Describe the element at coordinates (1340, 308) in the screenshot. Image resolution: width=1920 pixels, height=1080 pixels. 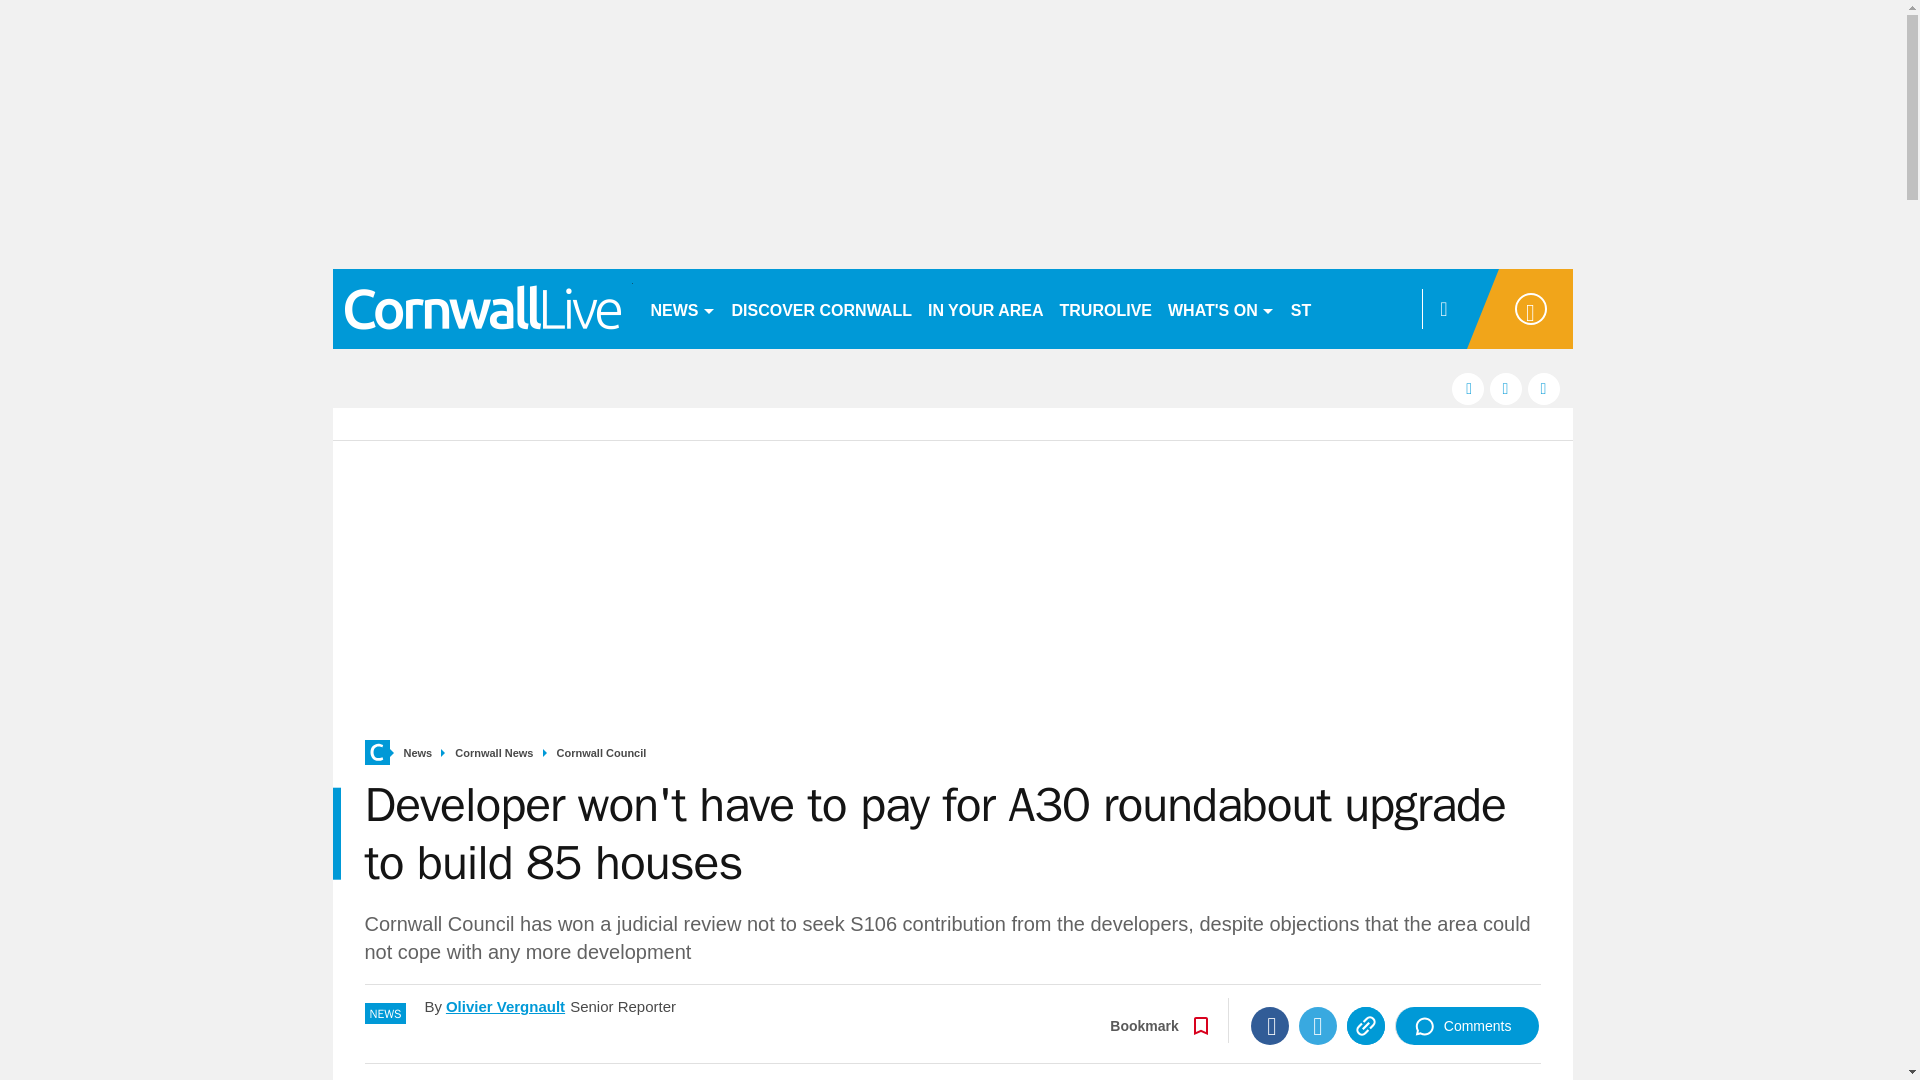
I see `ST AUSTELL` at that location.